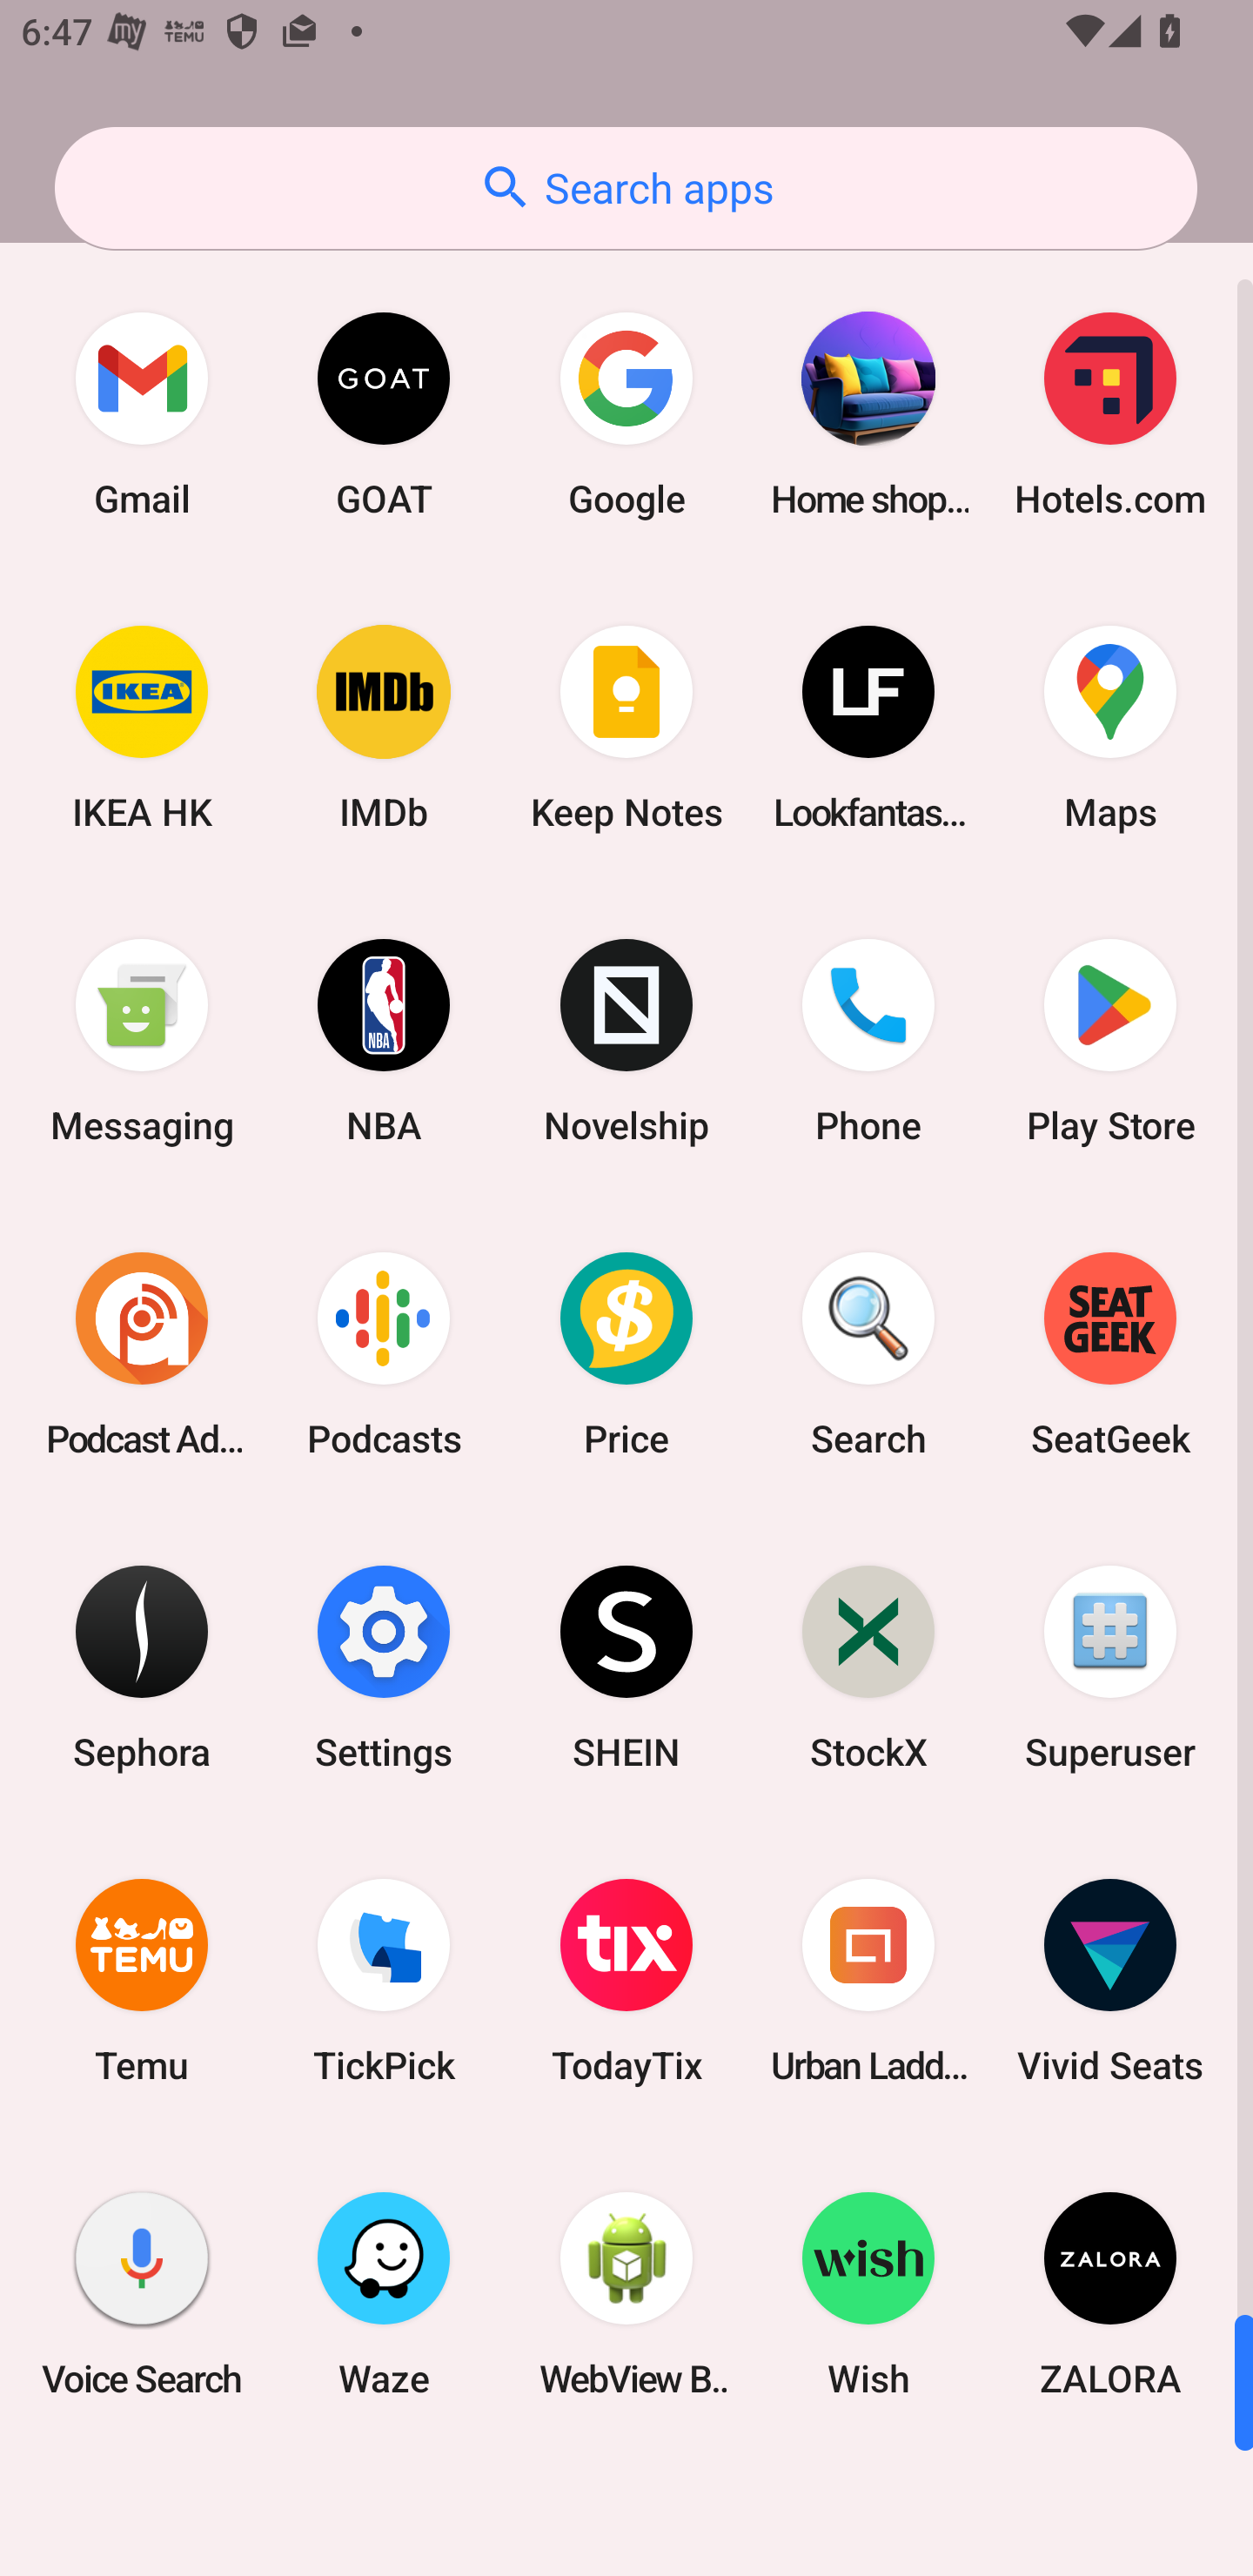  I want to click on Search, so click(868, 1353).